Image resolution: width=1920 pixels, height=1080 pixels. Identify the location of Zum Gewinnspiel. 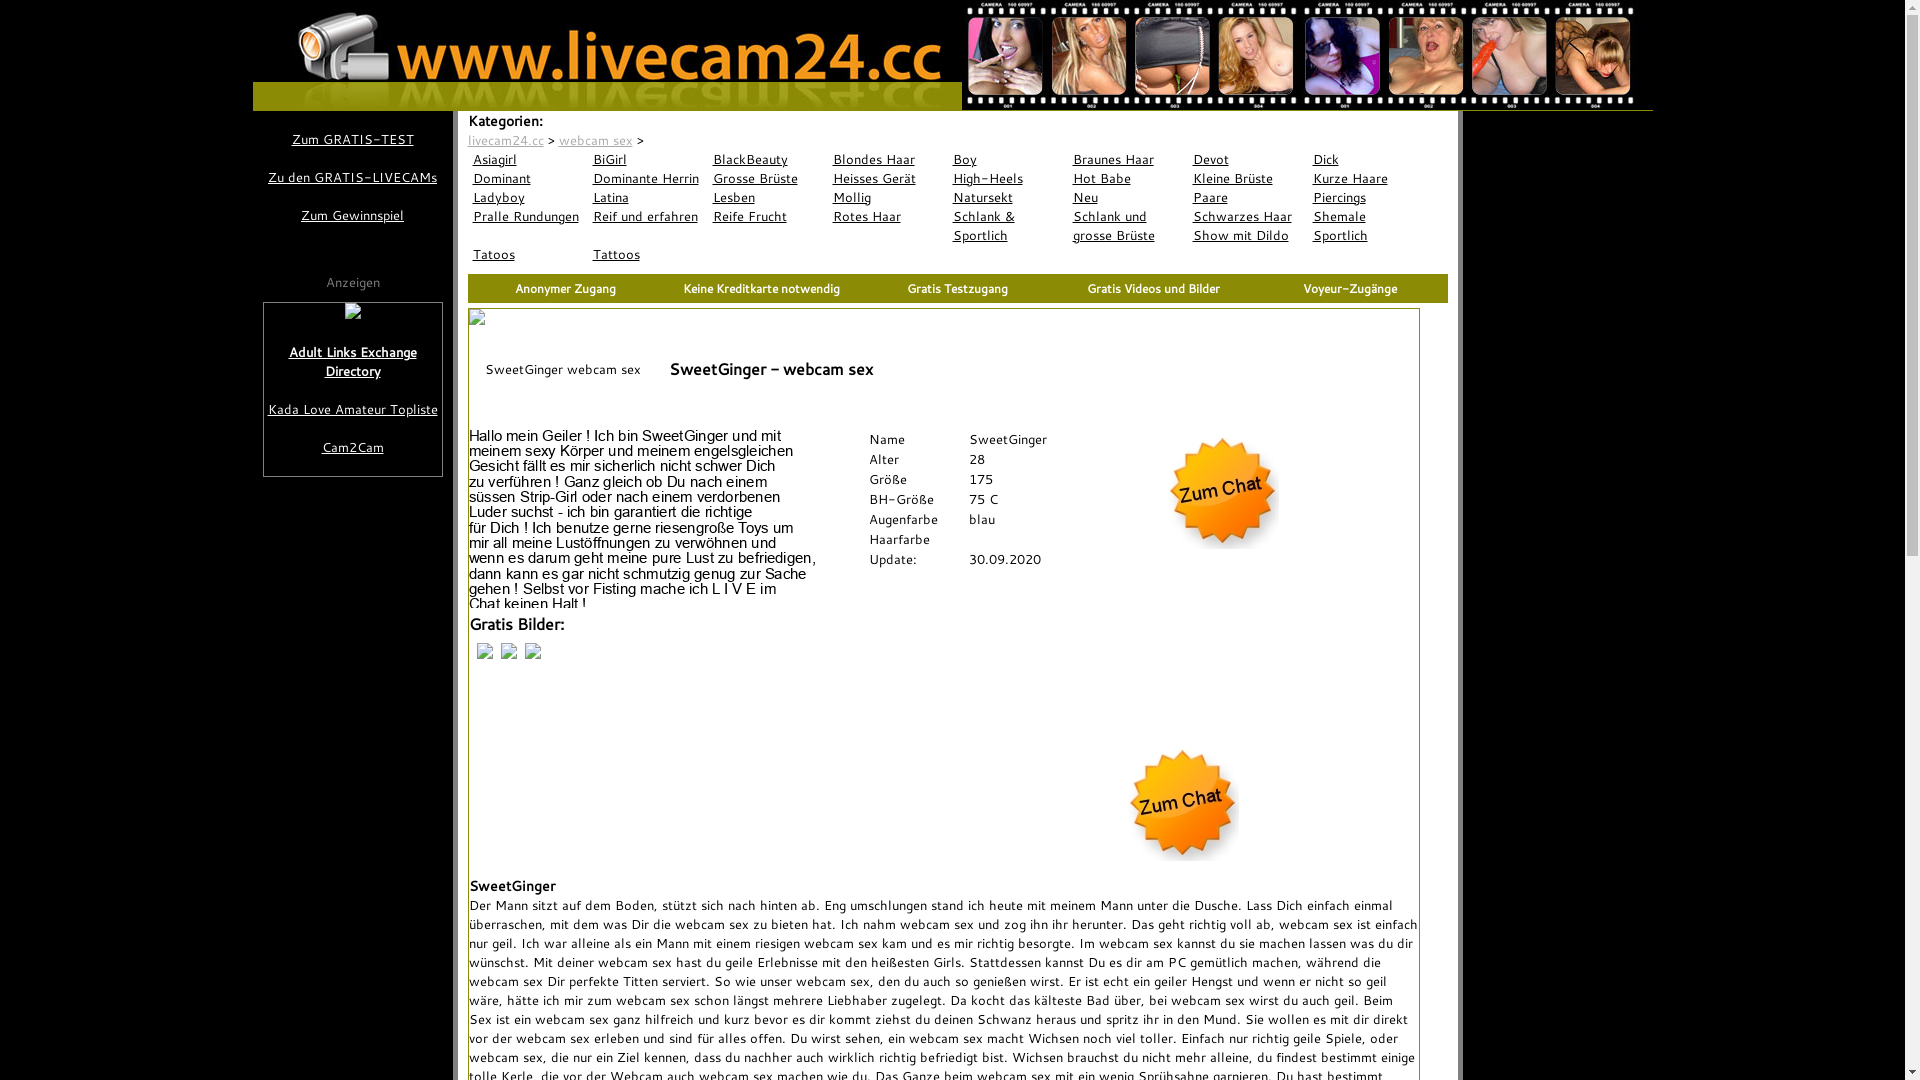
(352, 216).